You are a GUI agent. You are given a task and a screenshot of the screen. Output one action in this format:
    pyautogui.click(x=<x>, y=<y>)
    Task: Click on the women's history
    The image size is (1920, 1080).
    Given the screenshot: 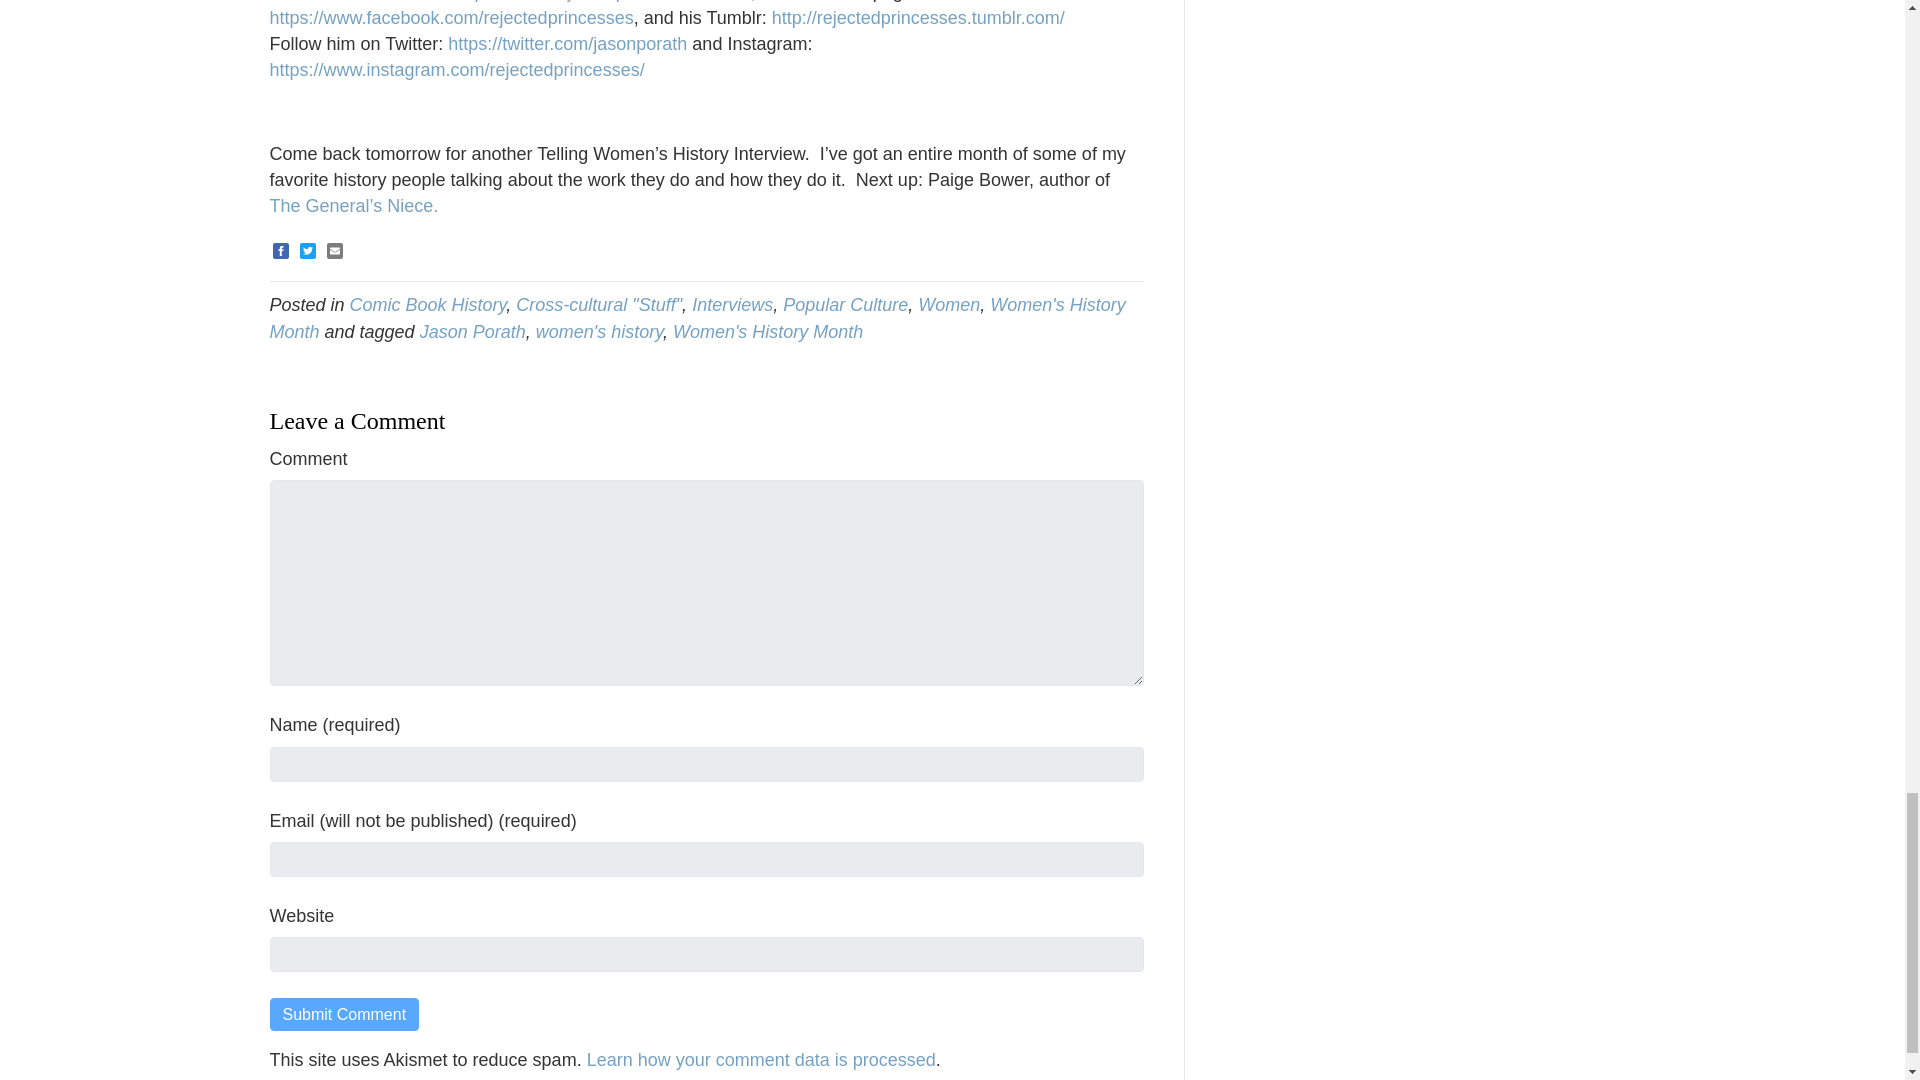 What is the action you would take?
    pyautogui.click(x=598, y=332)
    